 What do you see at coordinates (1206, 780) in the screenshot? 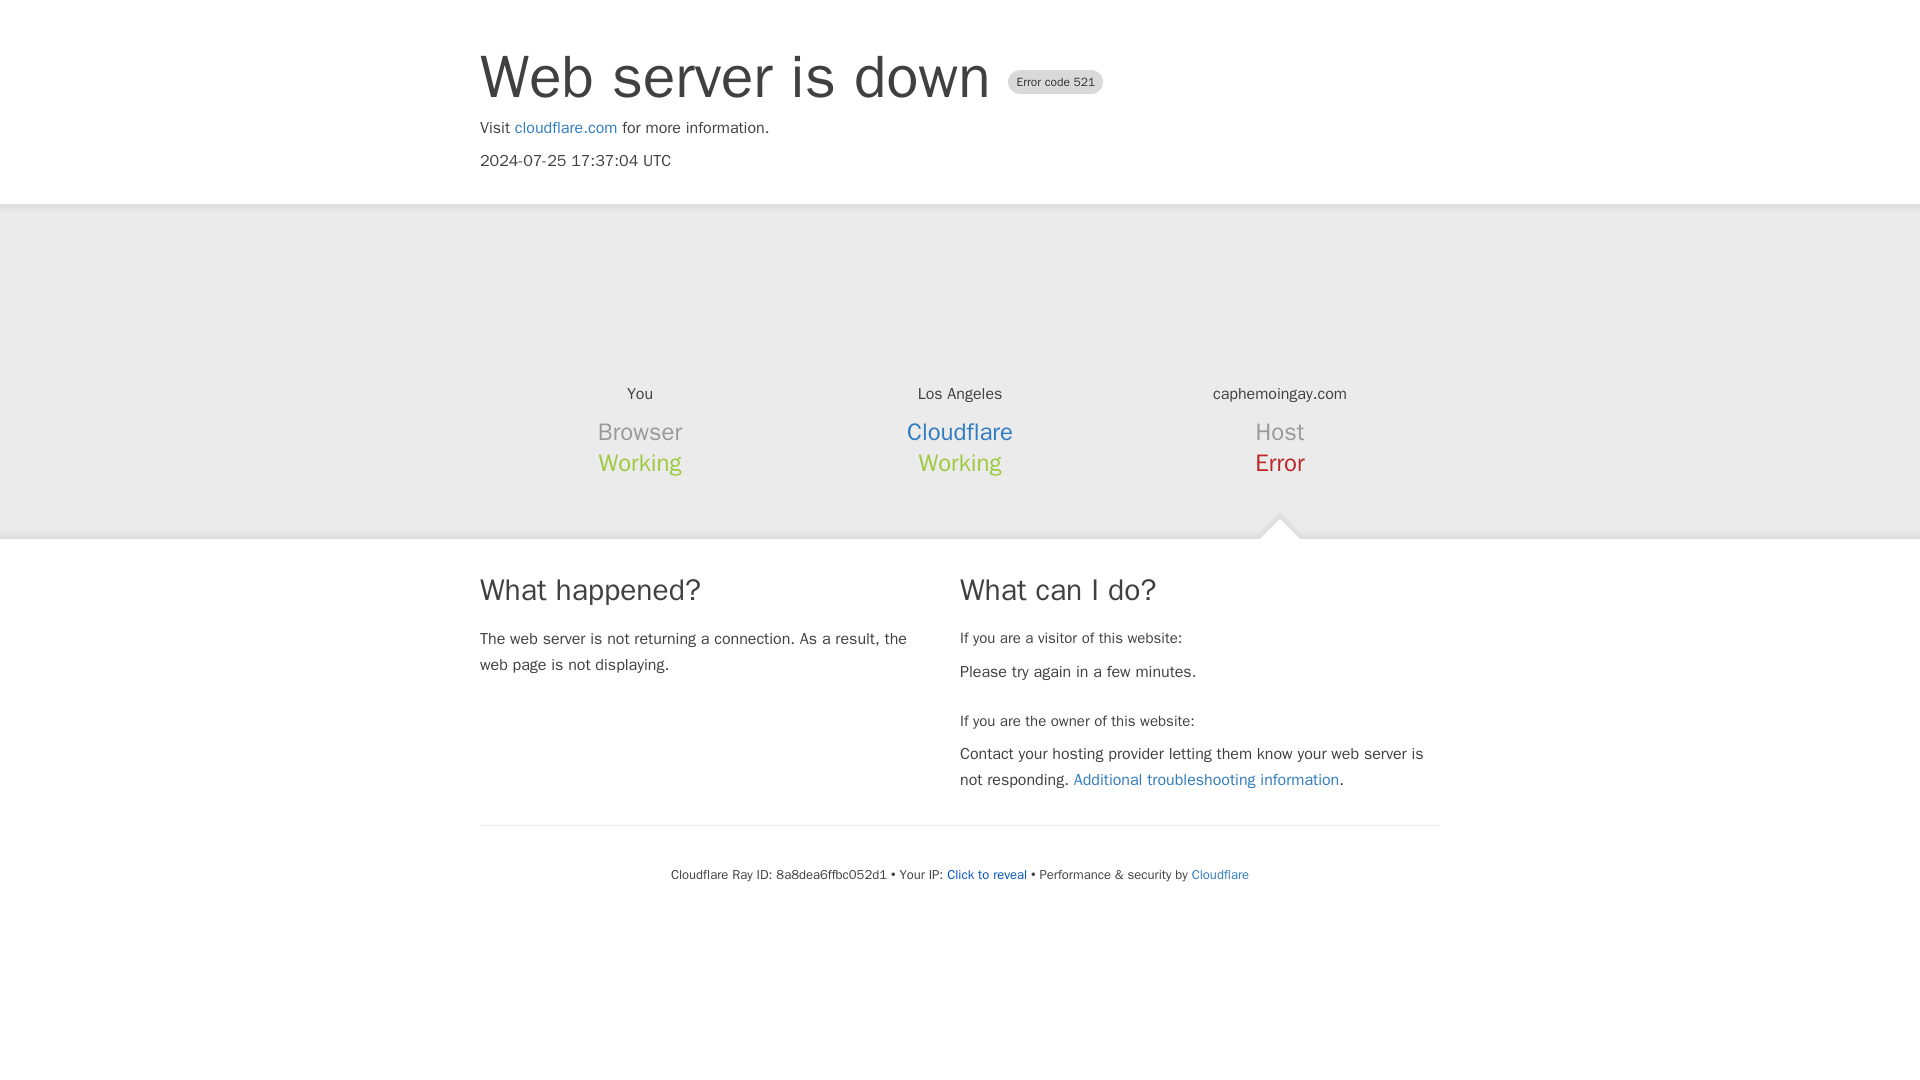
I see `Additional troubleshooting information` at bounding box center [1206, 780].